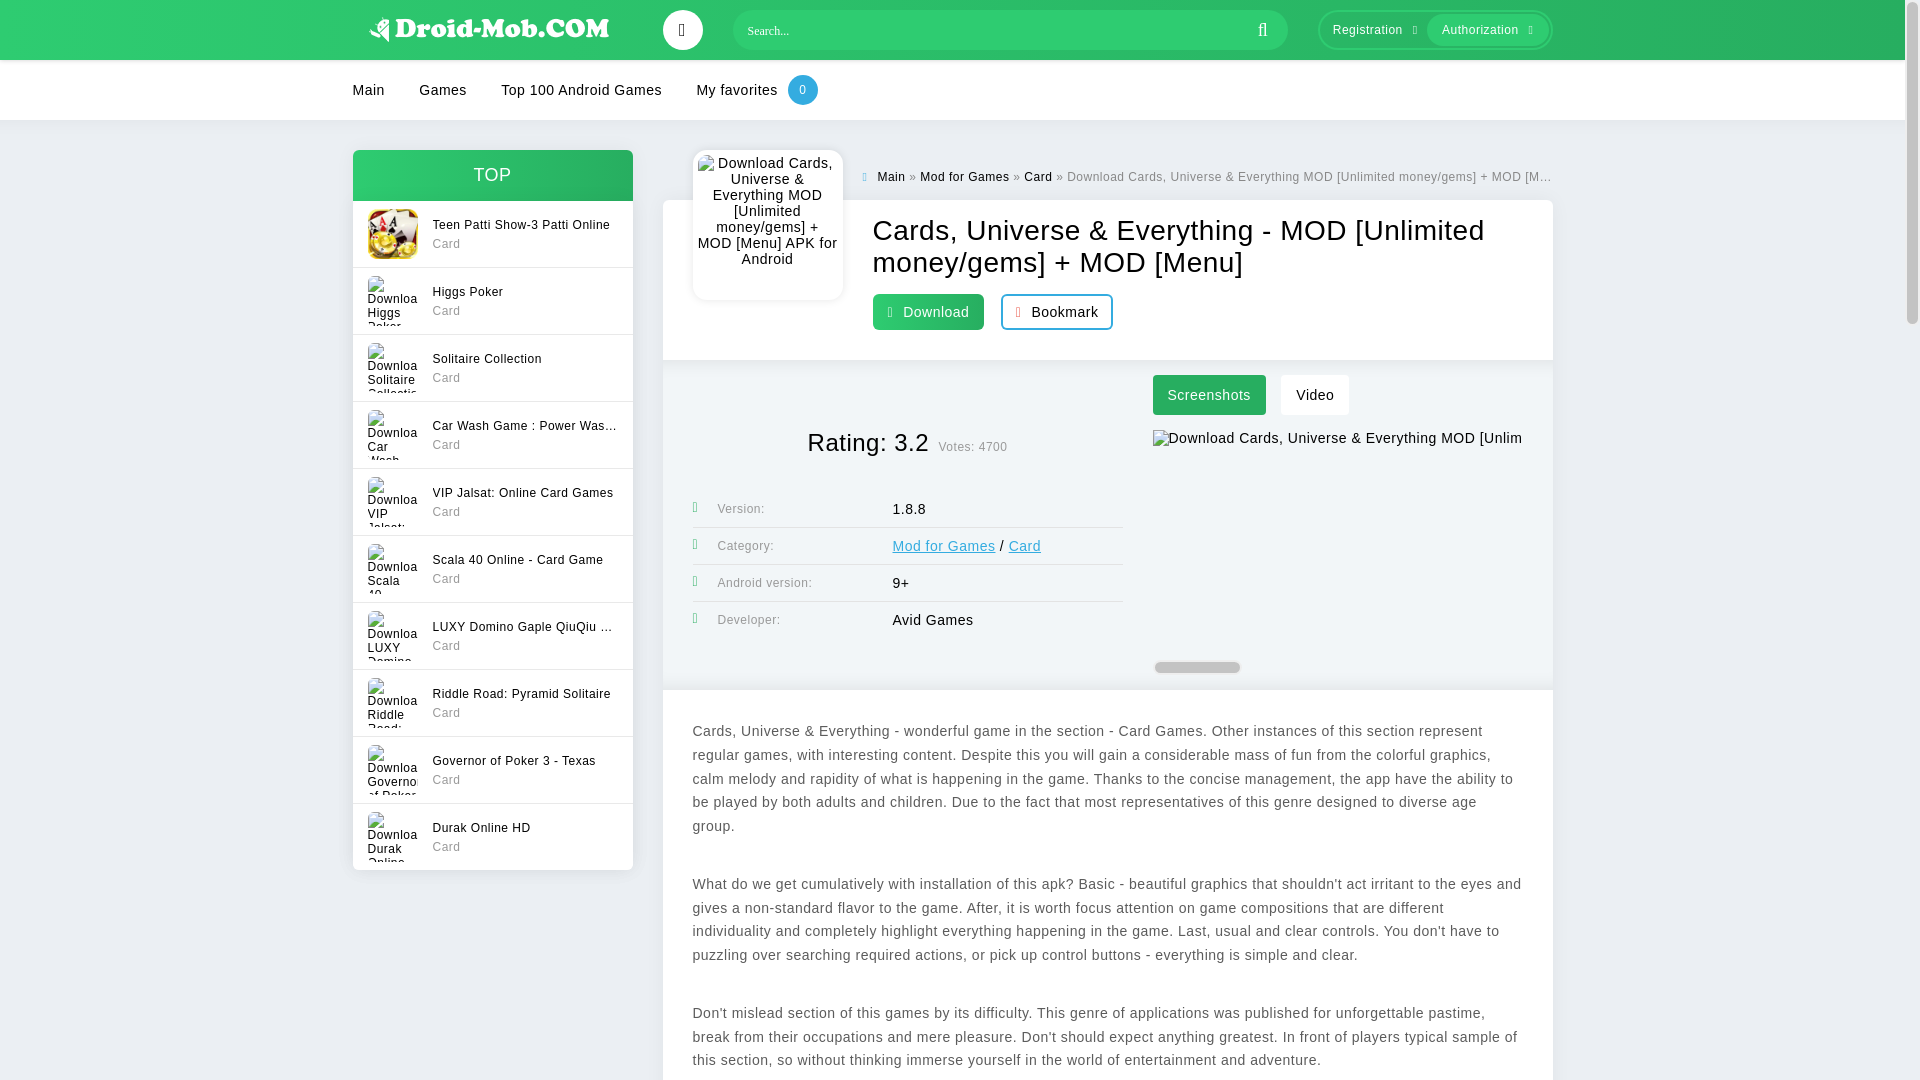 Image resolution: width=1920 pixels, height=1080 pixels. I want to click on Mod for Games, so click(943, 546).